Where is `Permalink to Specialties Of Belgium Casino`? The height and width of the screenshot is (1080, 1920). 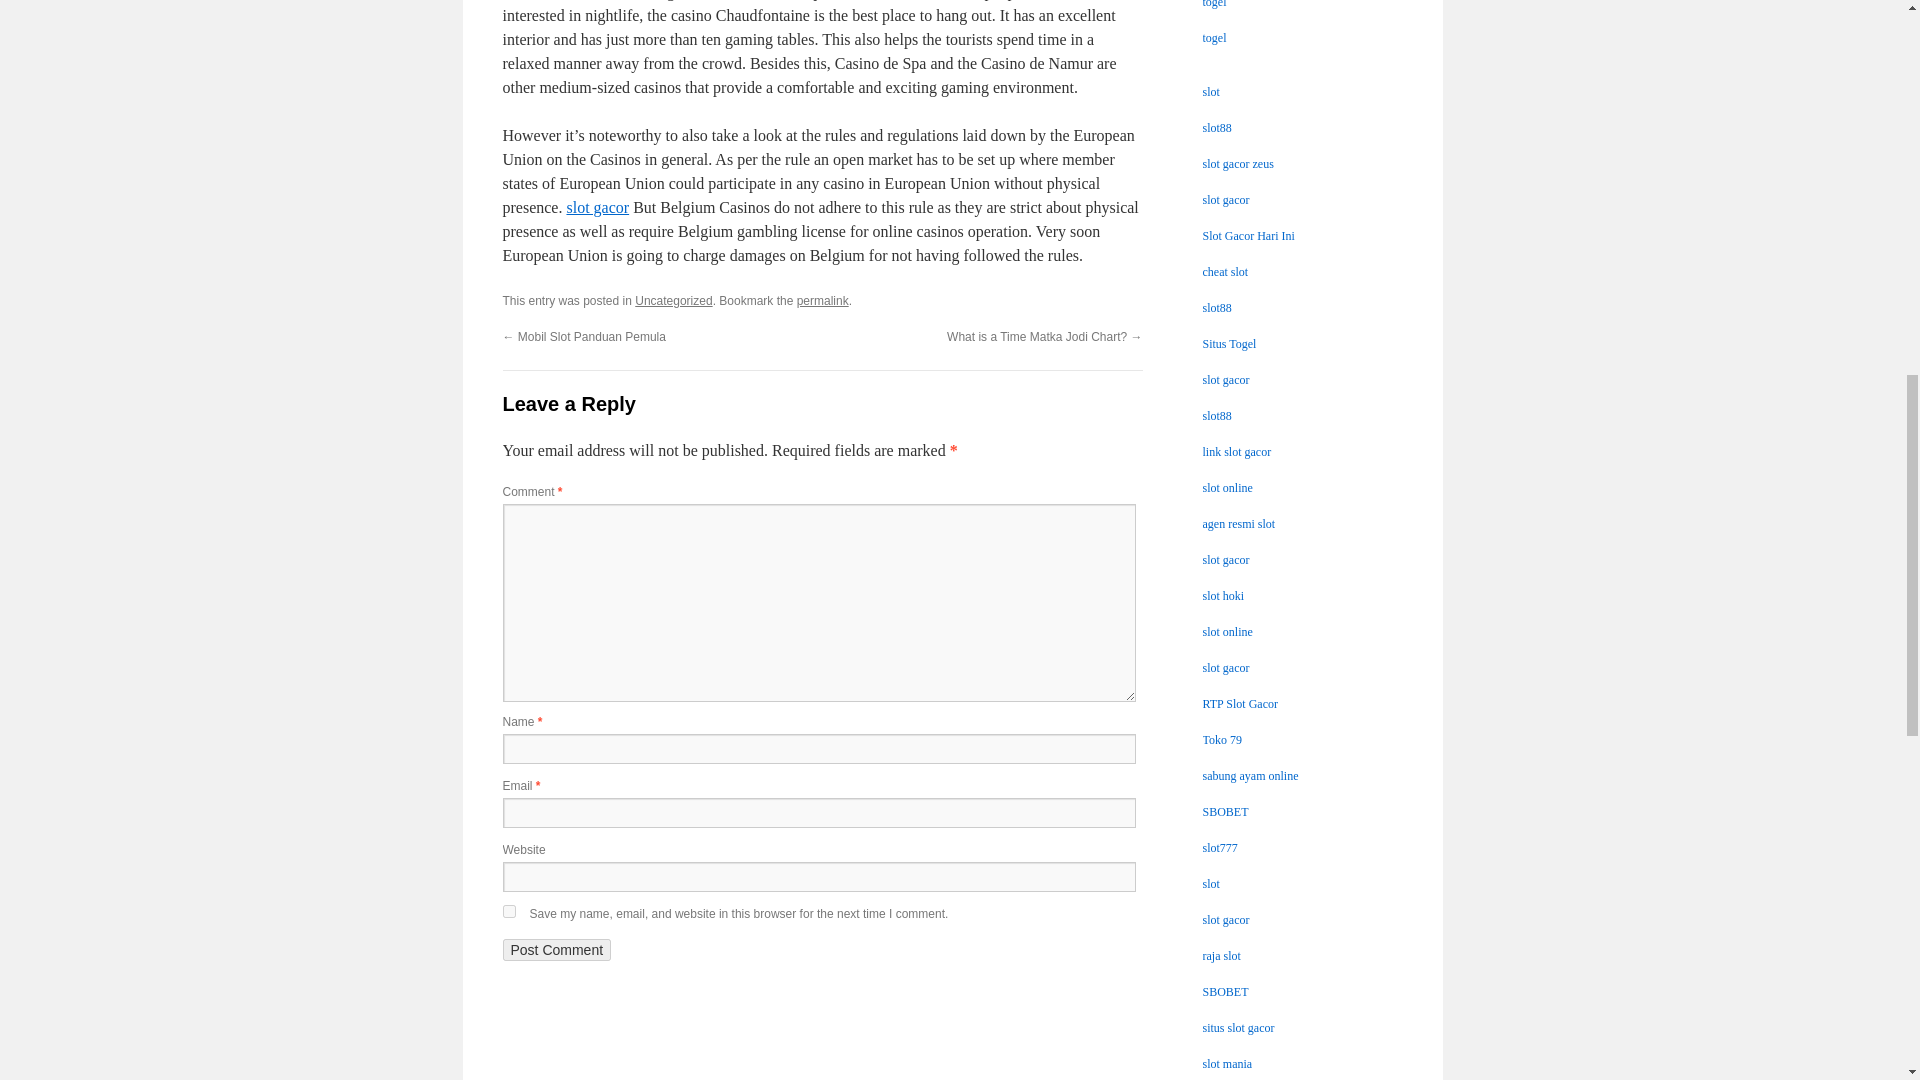 Permalink to Specialties Of Belgium Casino is located at coordinates (822, 300).